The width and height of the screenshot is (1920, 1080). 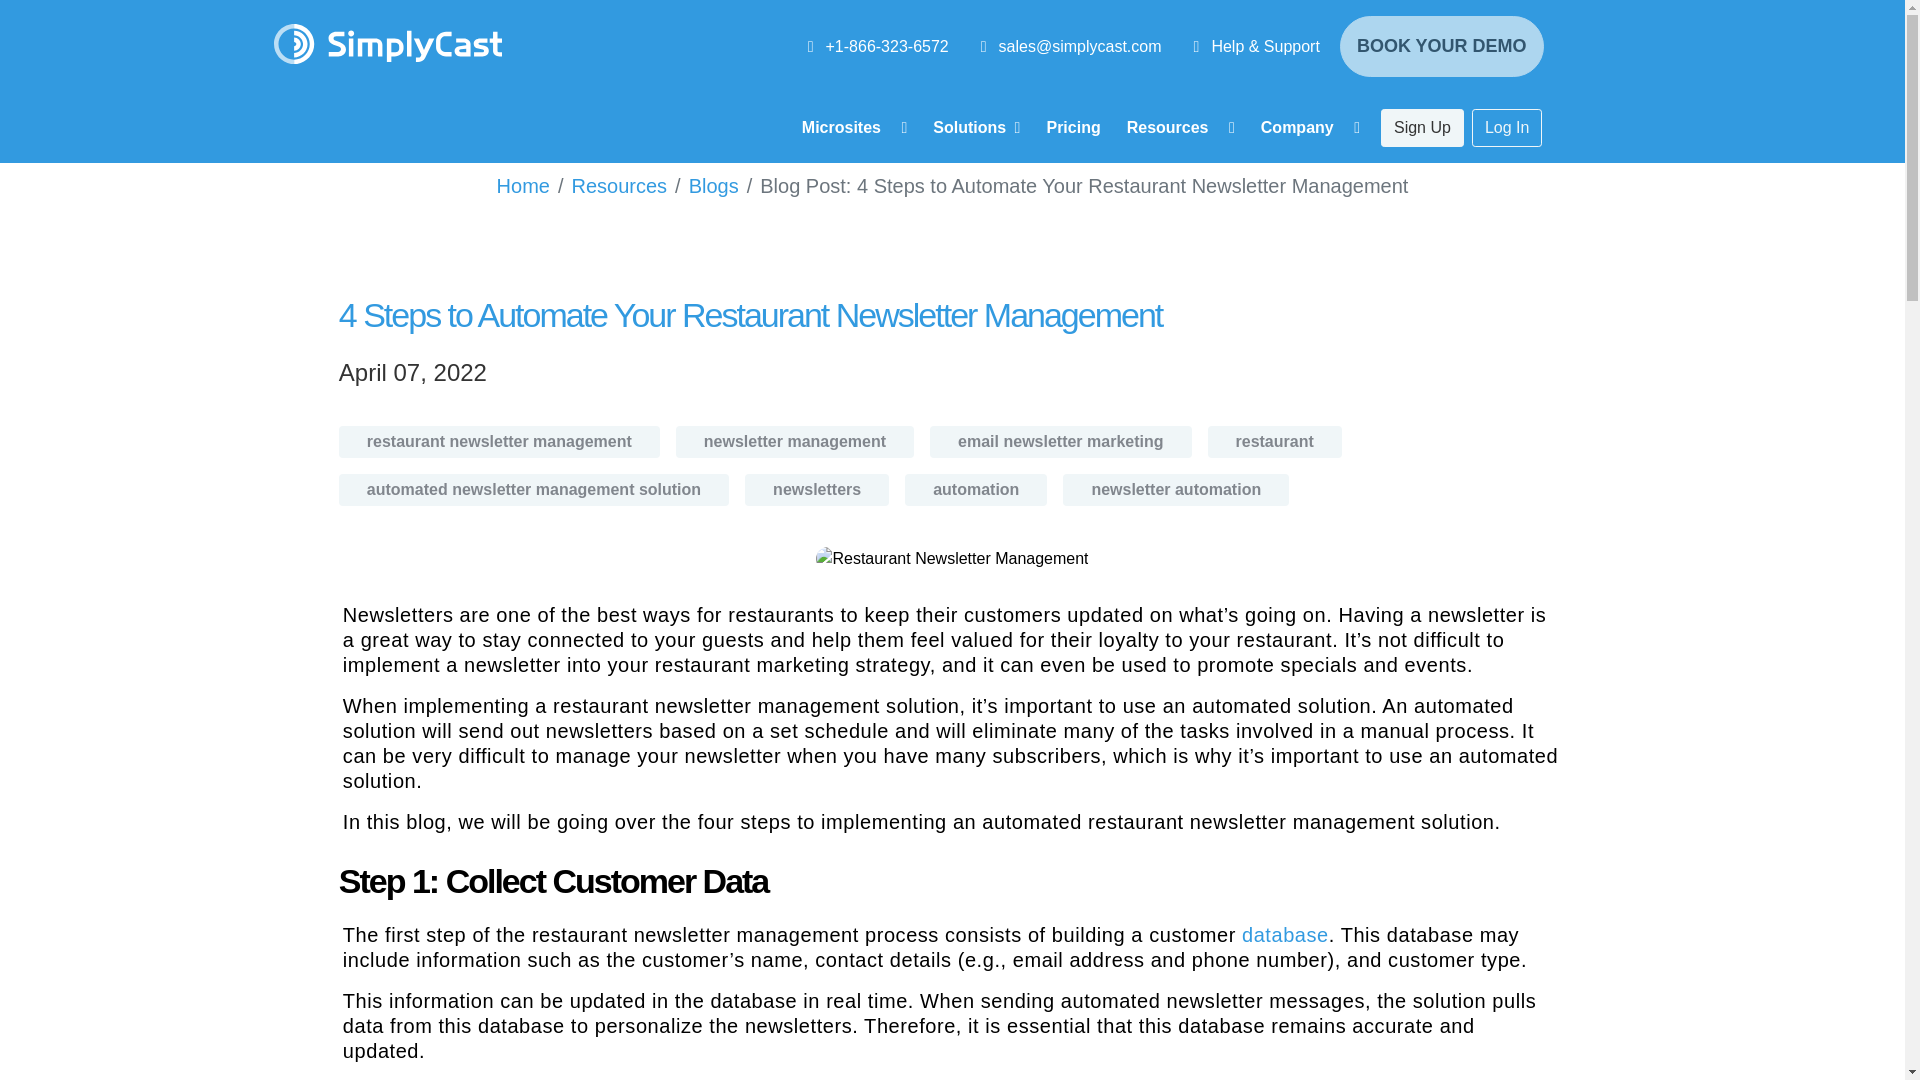 What do you see at coordinates (1442, 46) in the screenshot?
I see `BOOK YOUR DEMO` at bounding box center [1442, 46].